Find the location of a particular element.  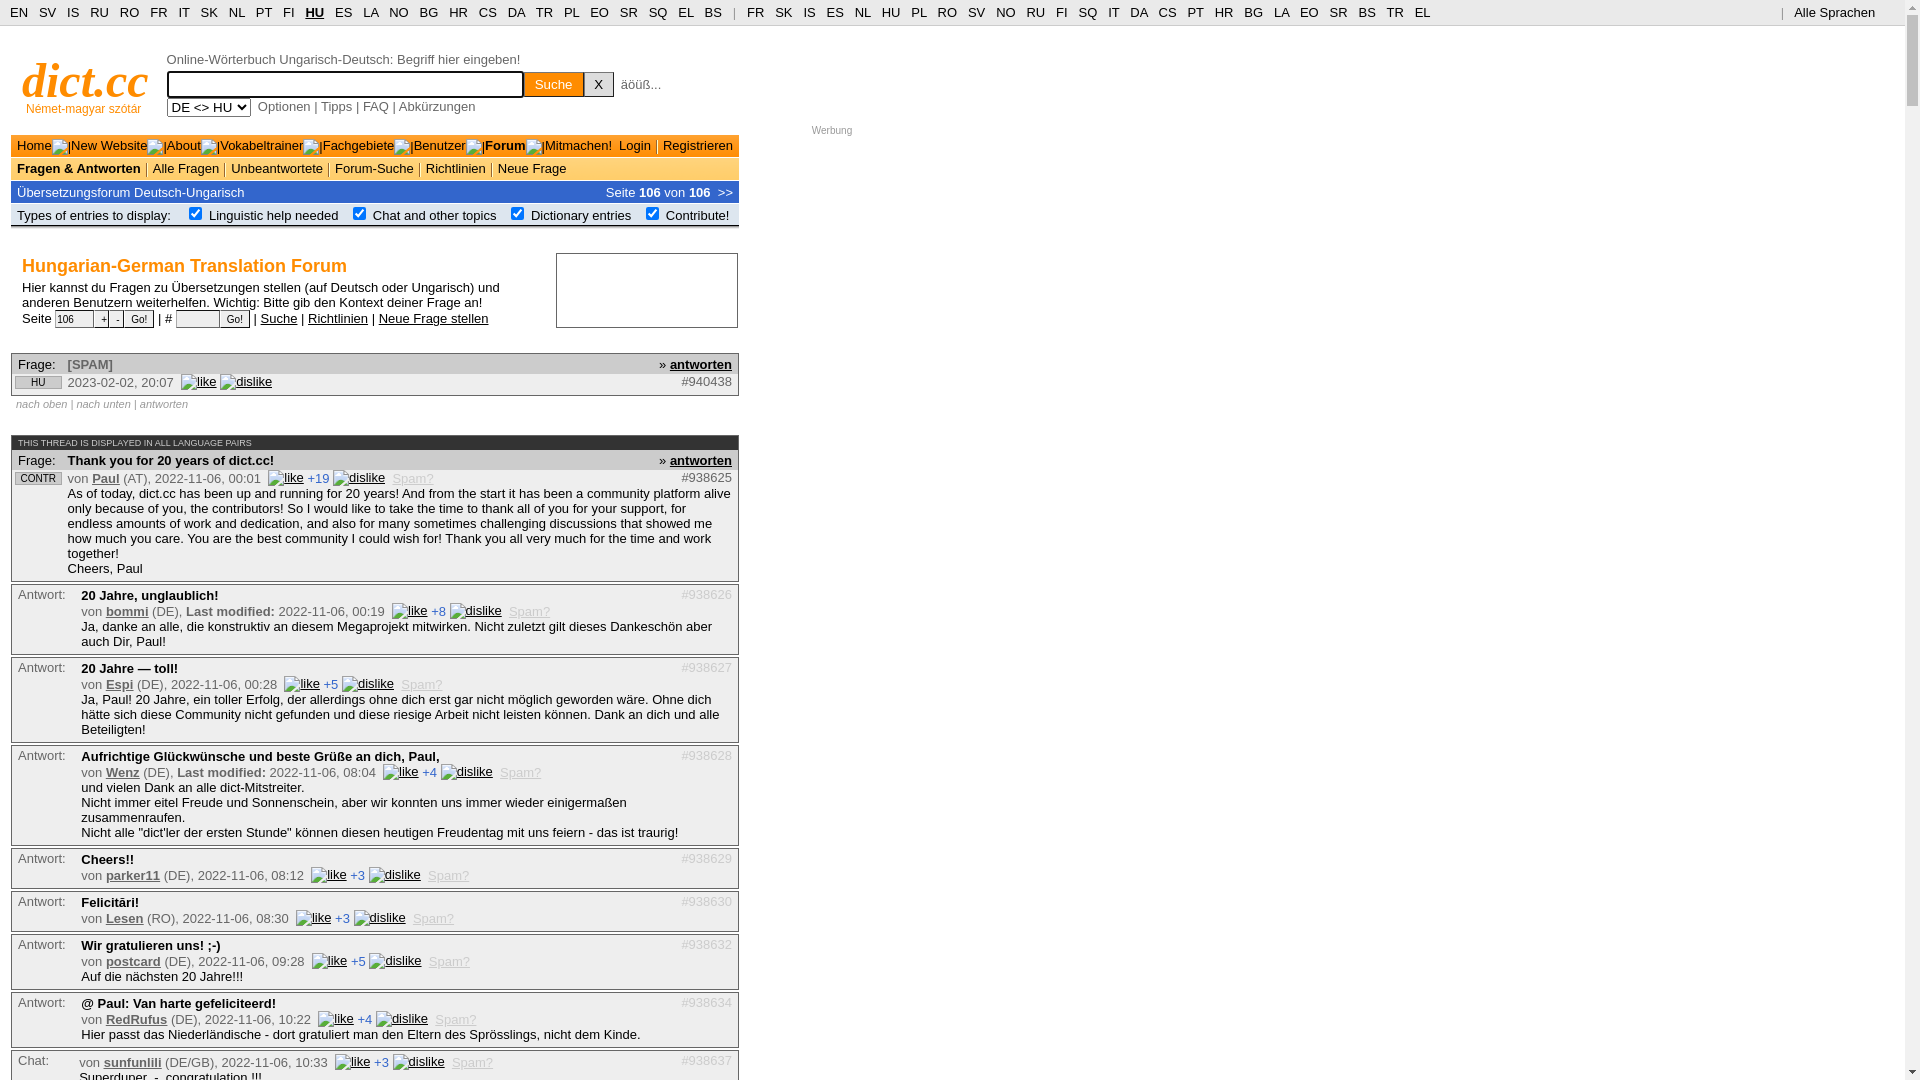

Spam? is located at coordinates (456, 1020).